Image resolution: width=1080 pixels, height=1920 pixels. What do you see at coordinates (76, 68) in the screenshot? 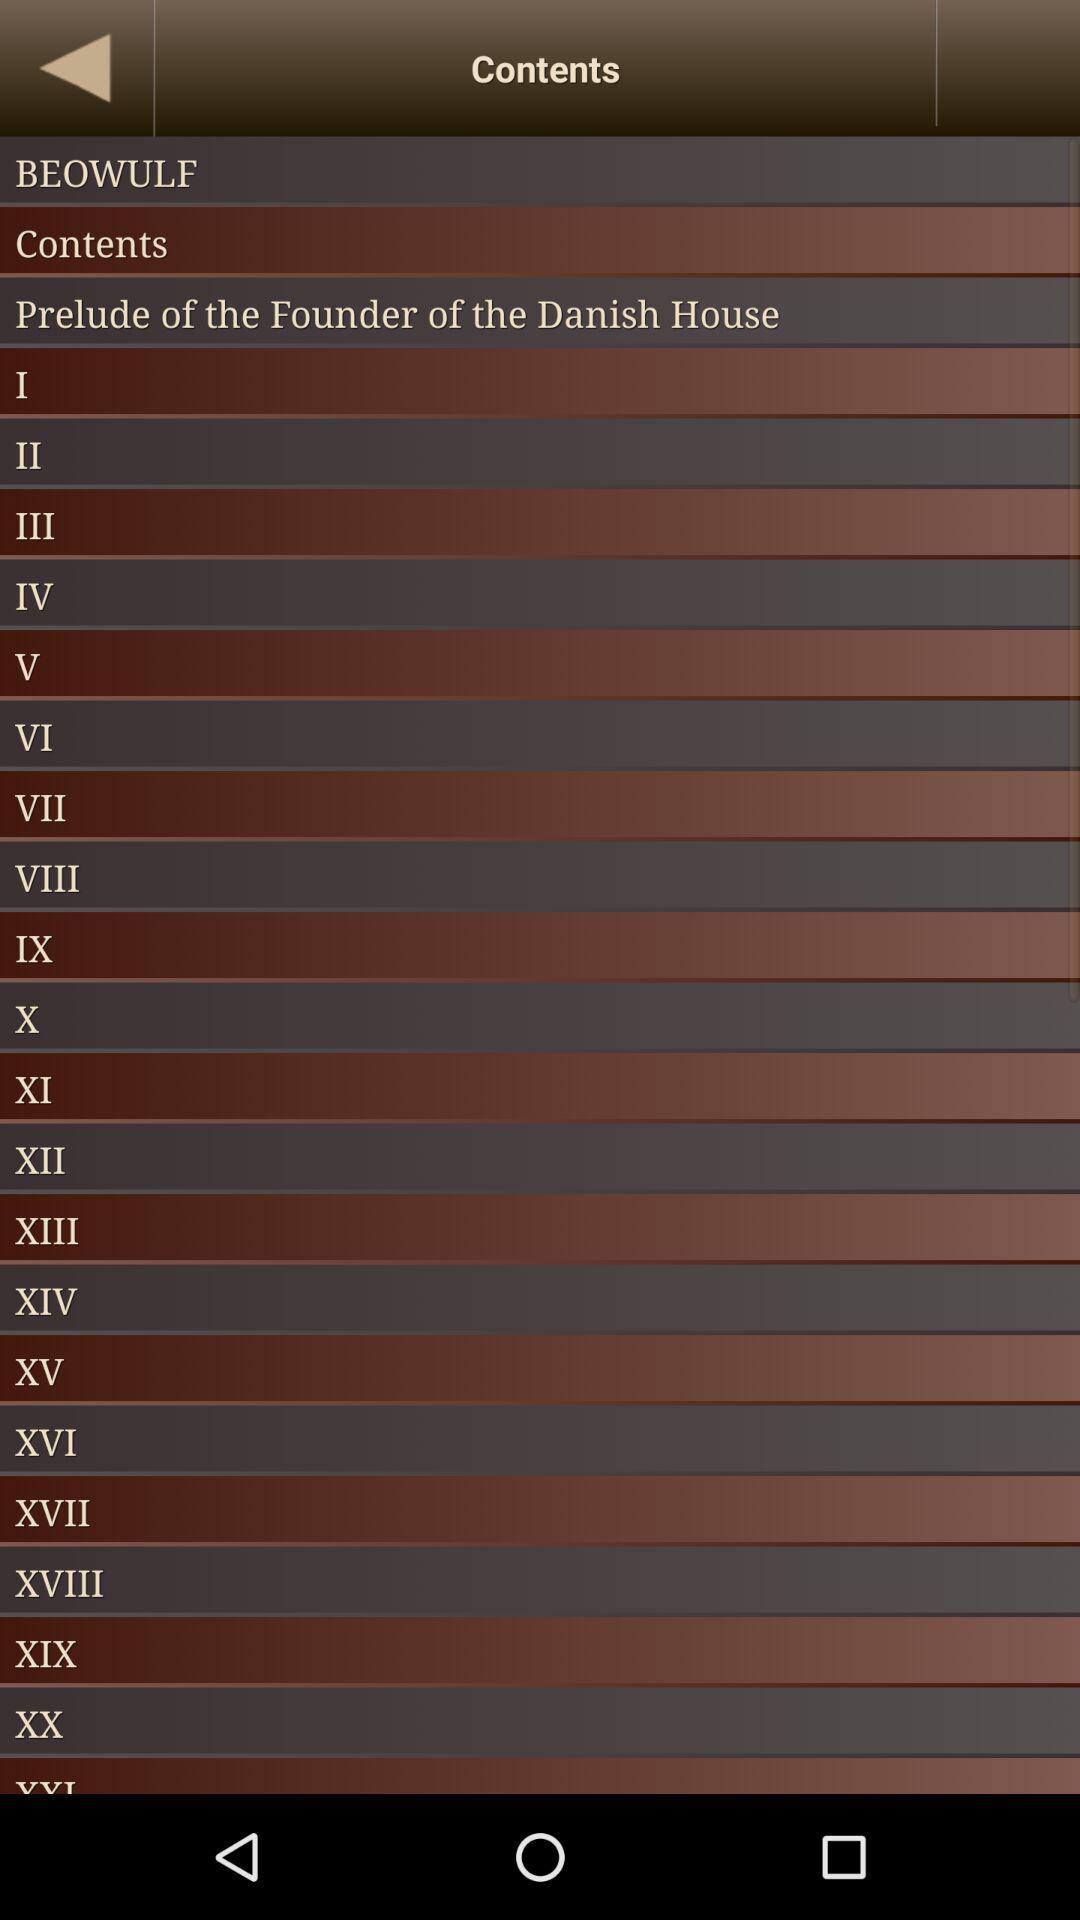
I see `click the item above the beowulf icon` at bounding box center [76, 68].